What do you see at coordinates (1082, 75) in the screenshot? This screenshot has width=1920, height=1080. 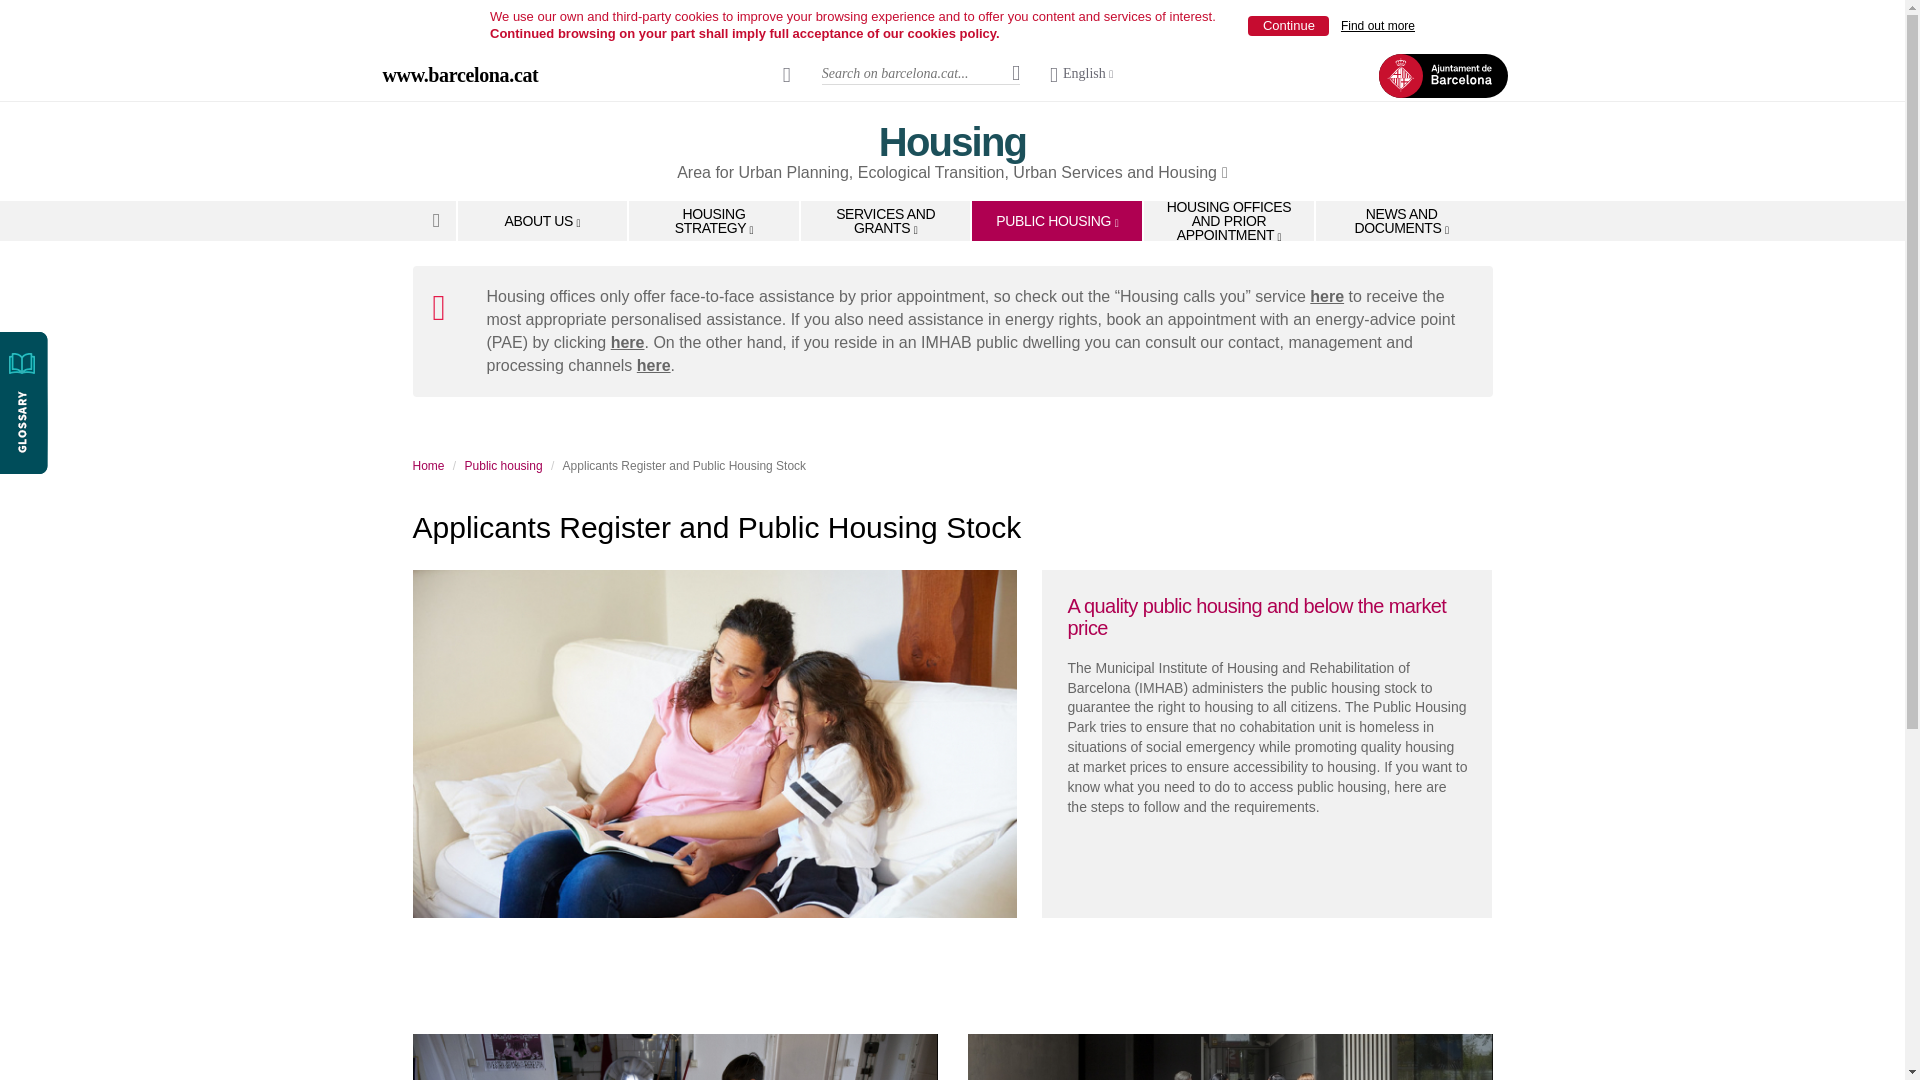 I see `Change language` at bounding box center [1082, 75].